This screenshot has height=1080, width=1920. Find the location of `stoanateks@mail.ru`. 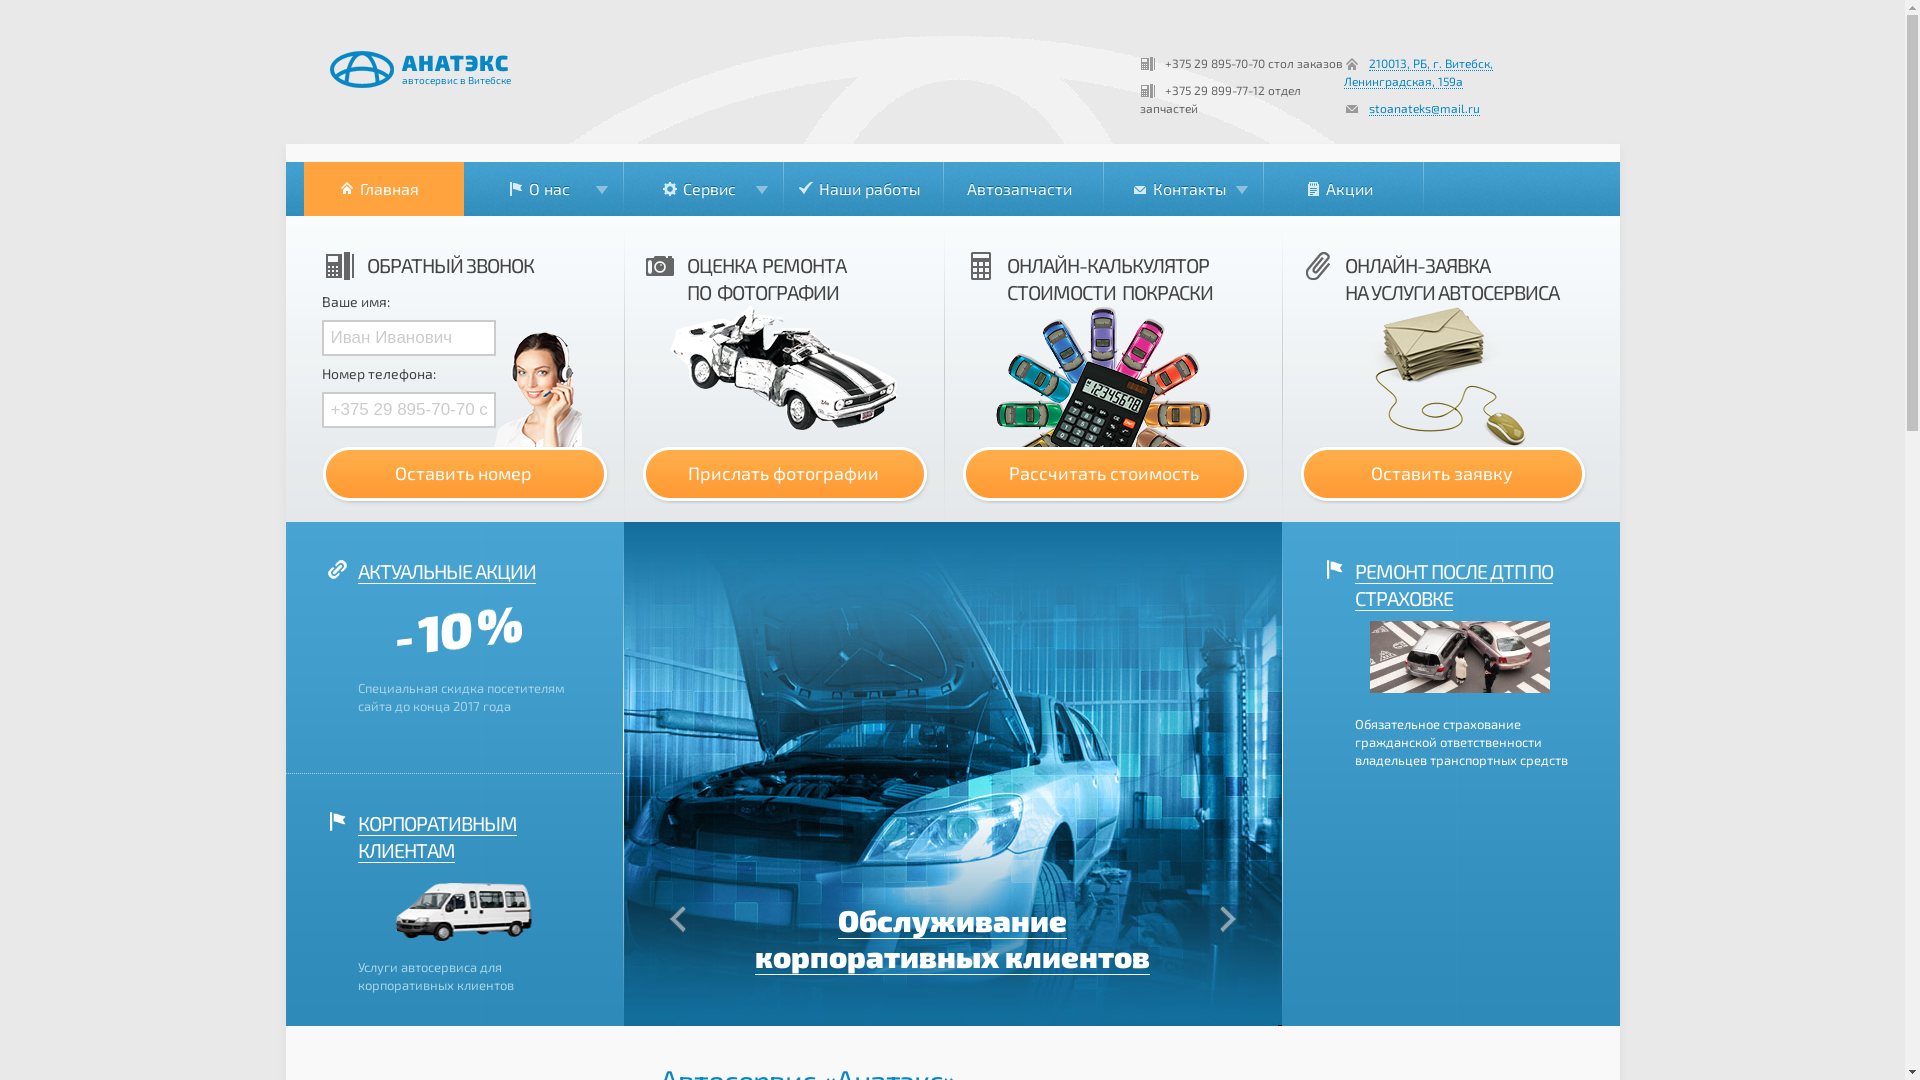

stoanateks@mail.ru is located at coordinates (1424, 108).